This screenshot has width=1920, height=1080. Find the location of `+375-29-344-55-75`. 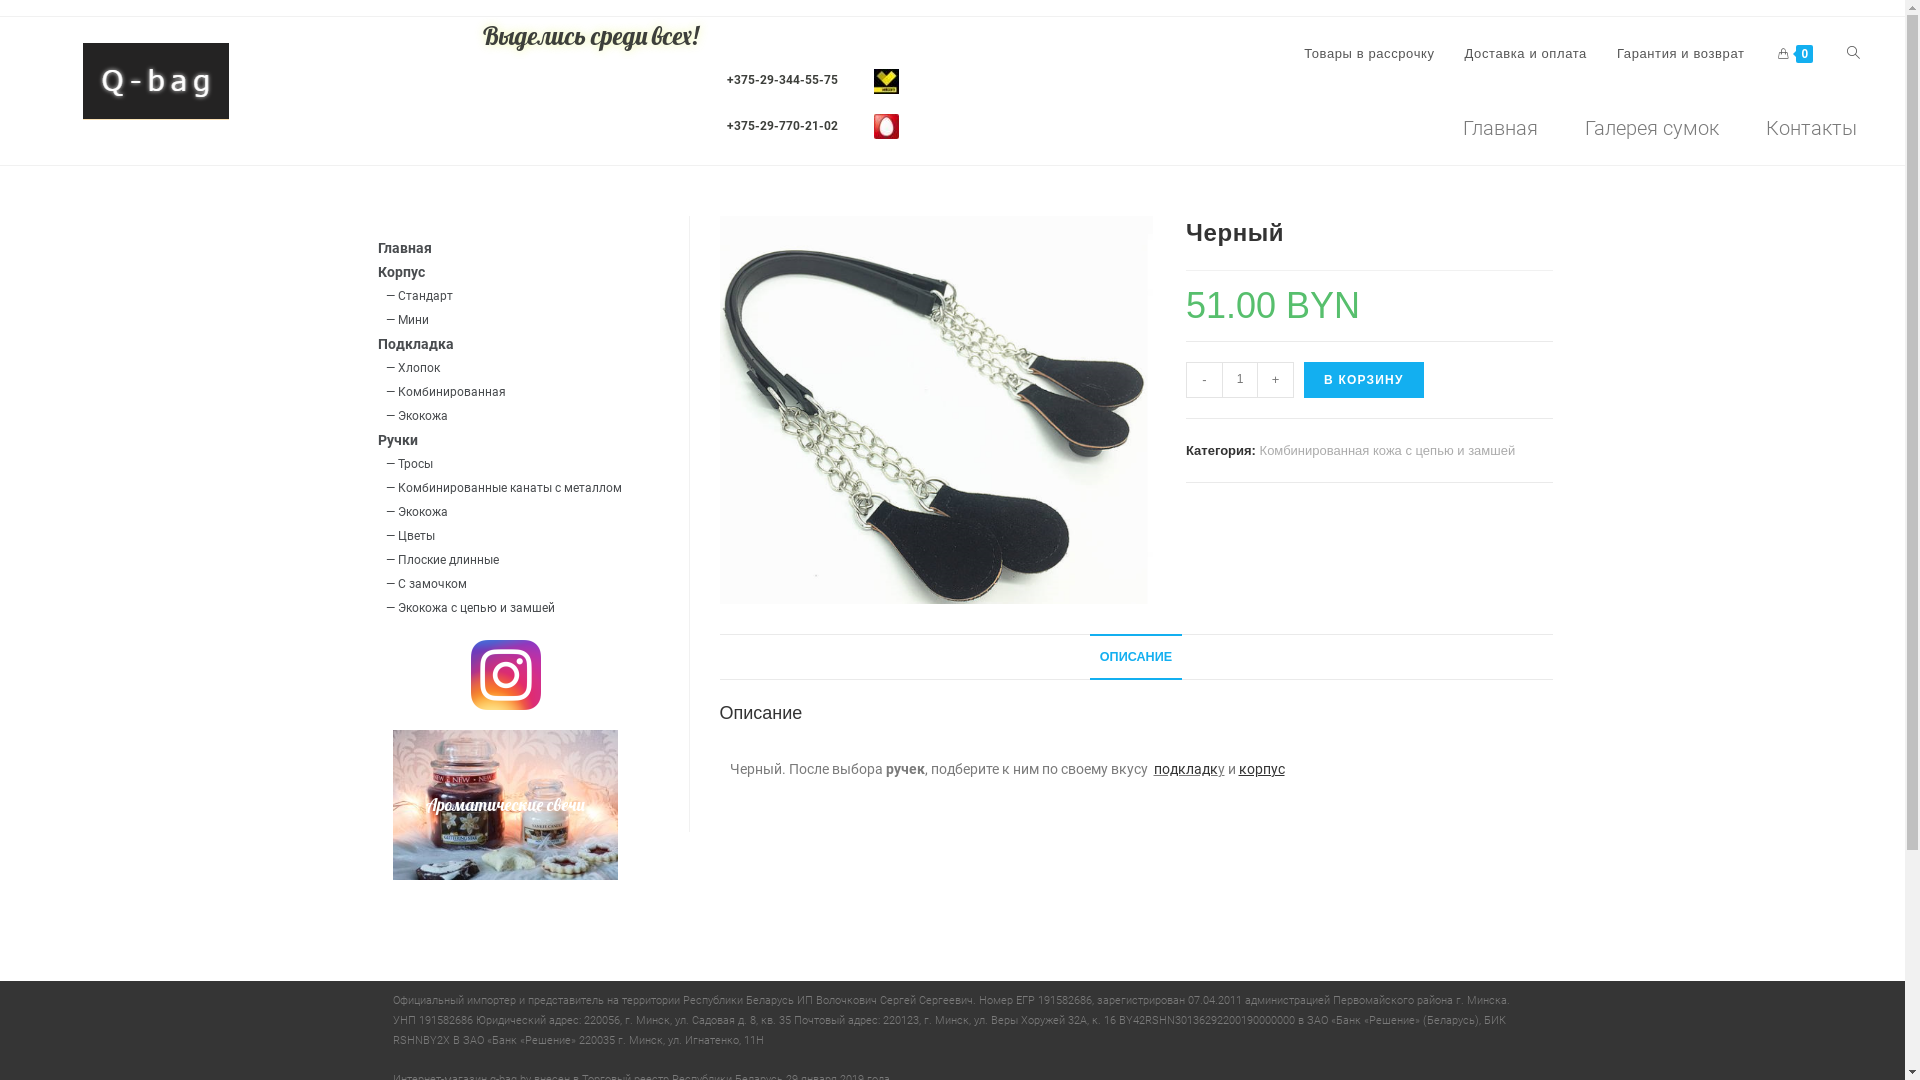

+375-29-344-55-75 is located at coordinates (782, 80).